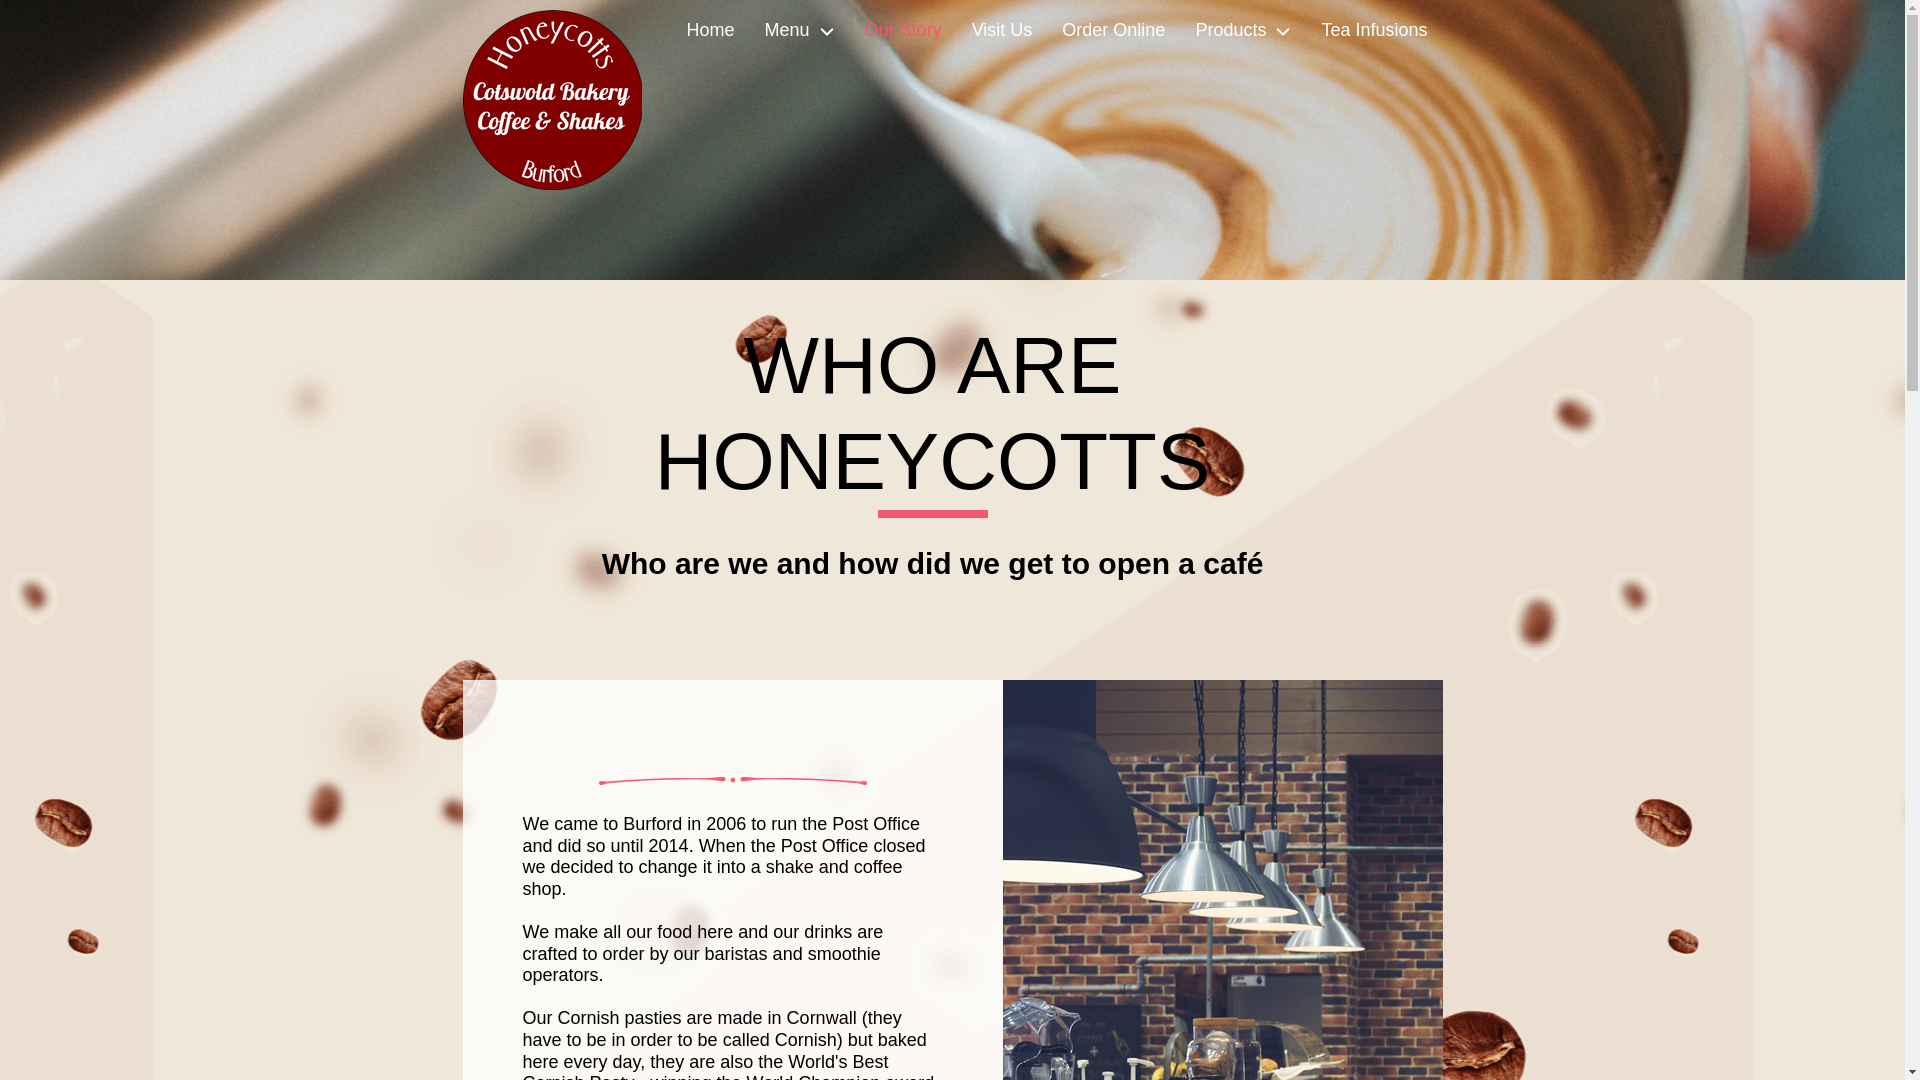  I want to click on Menu, so click(800, 30).